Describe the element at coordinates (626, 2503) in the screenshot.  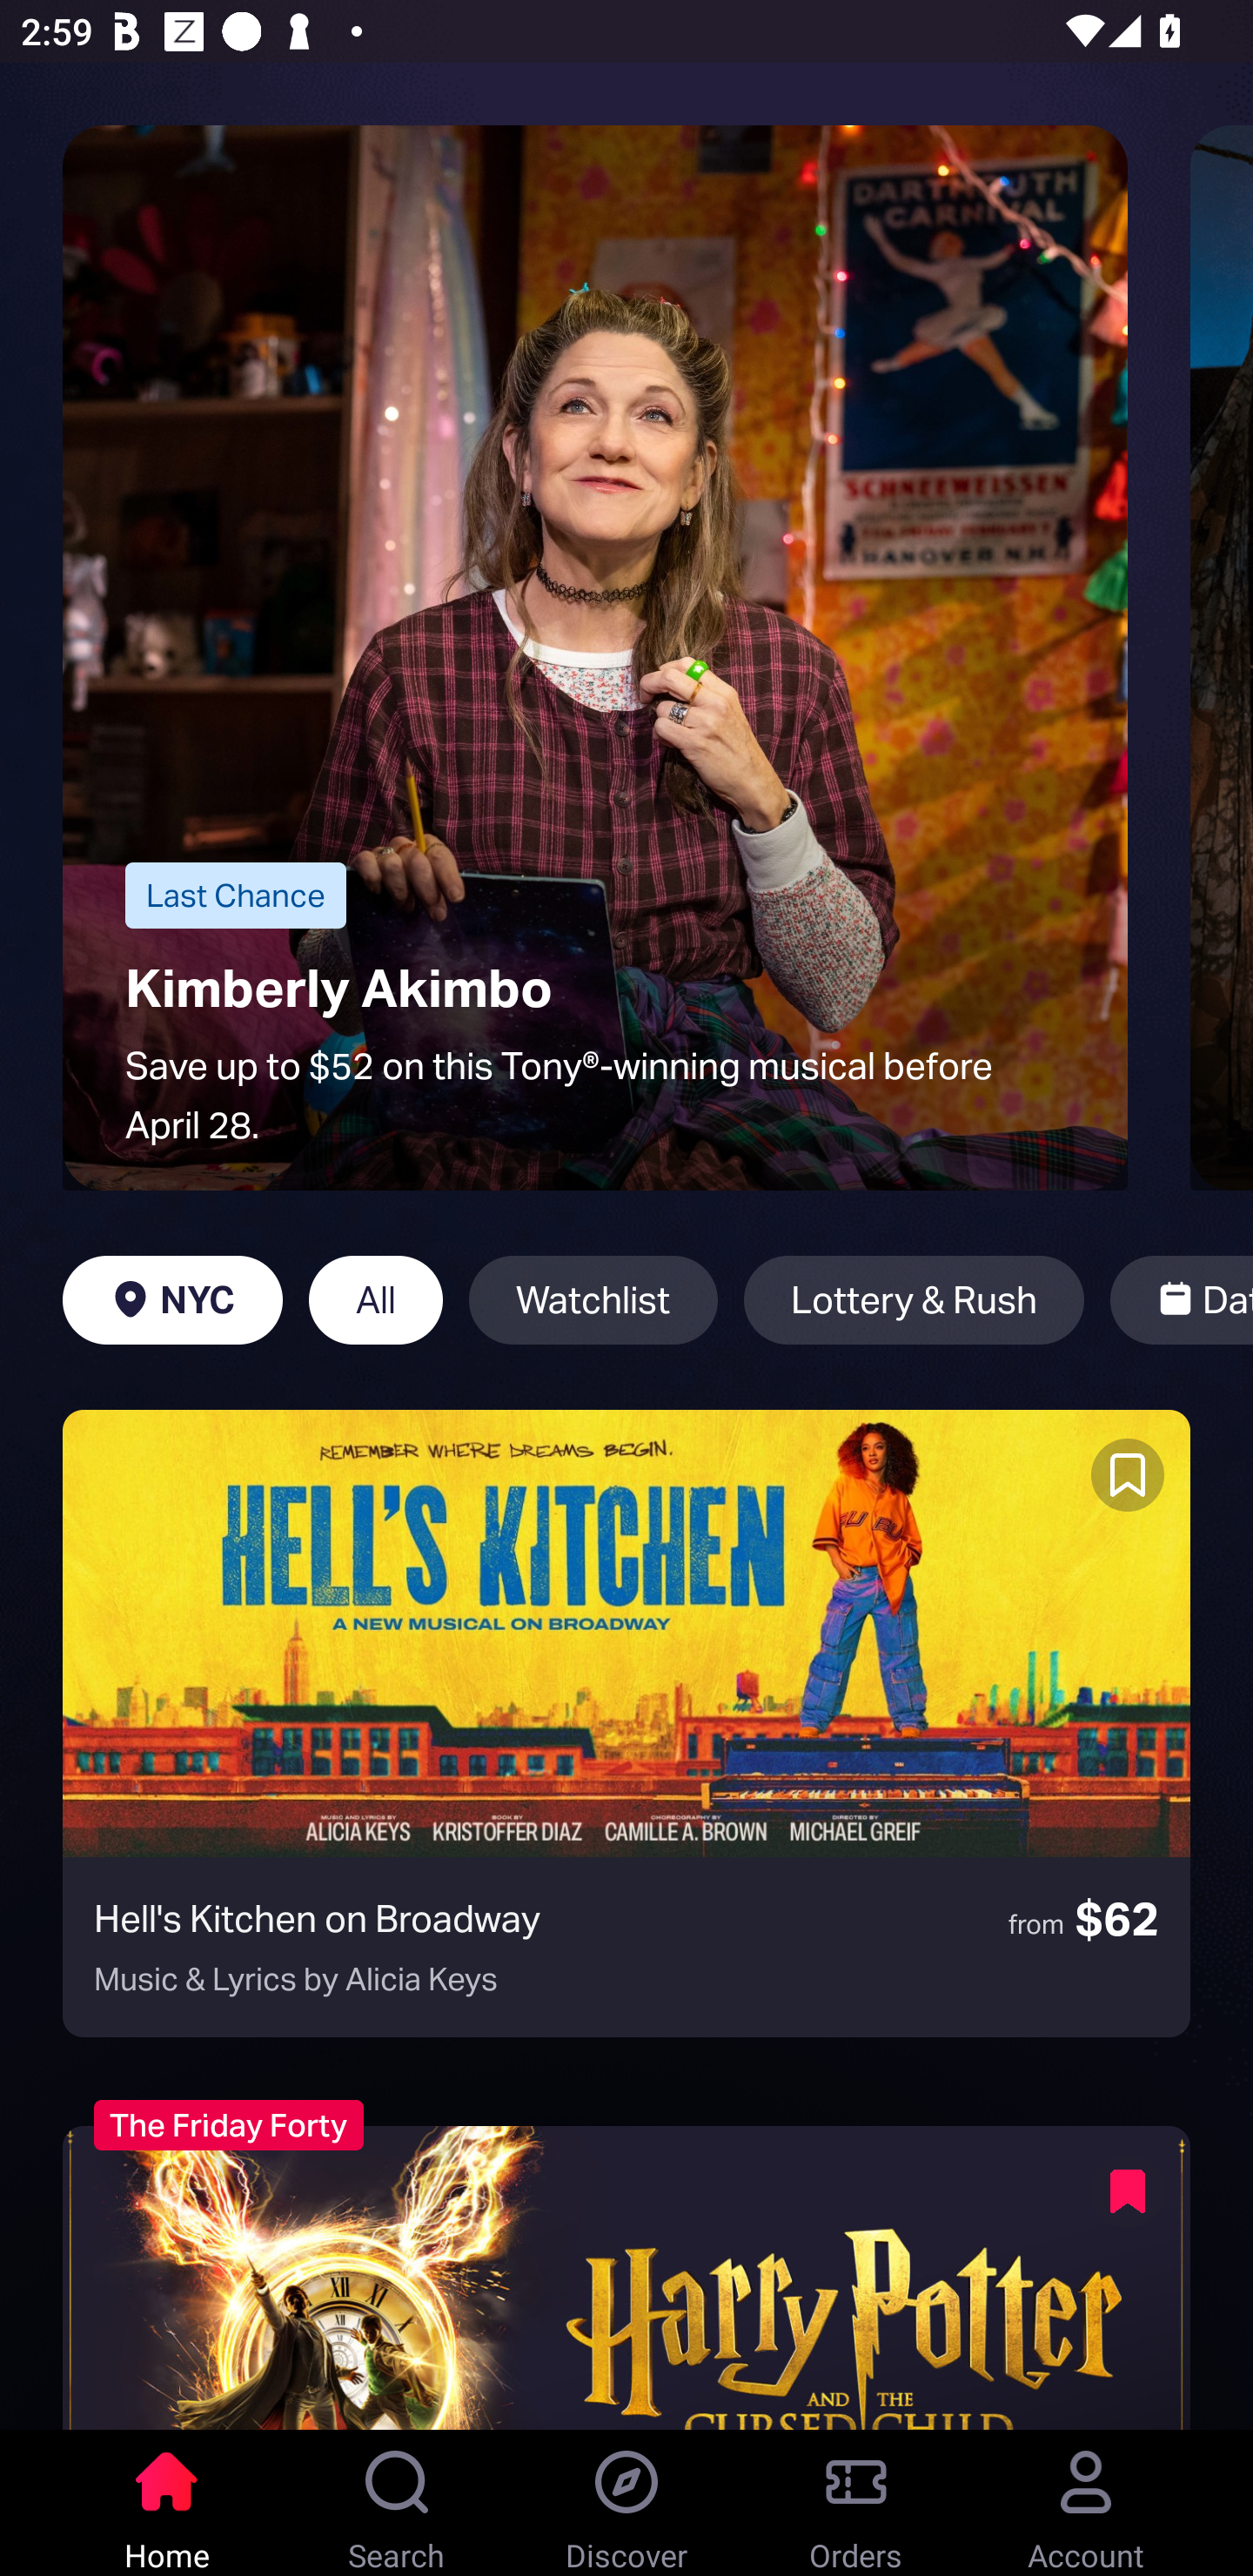
I see `Discover` at that location.